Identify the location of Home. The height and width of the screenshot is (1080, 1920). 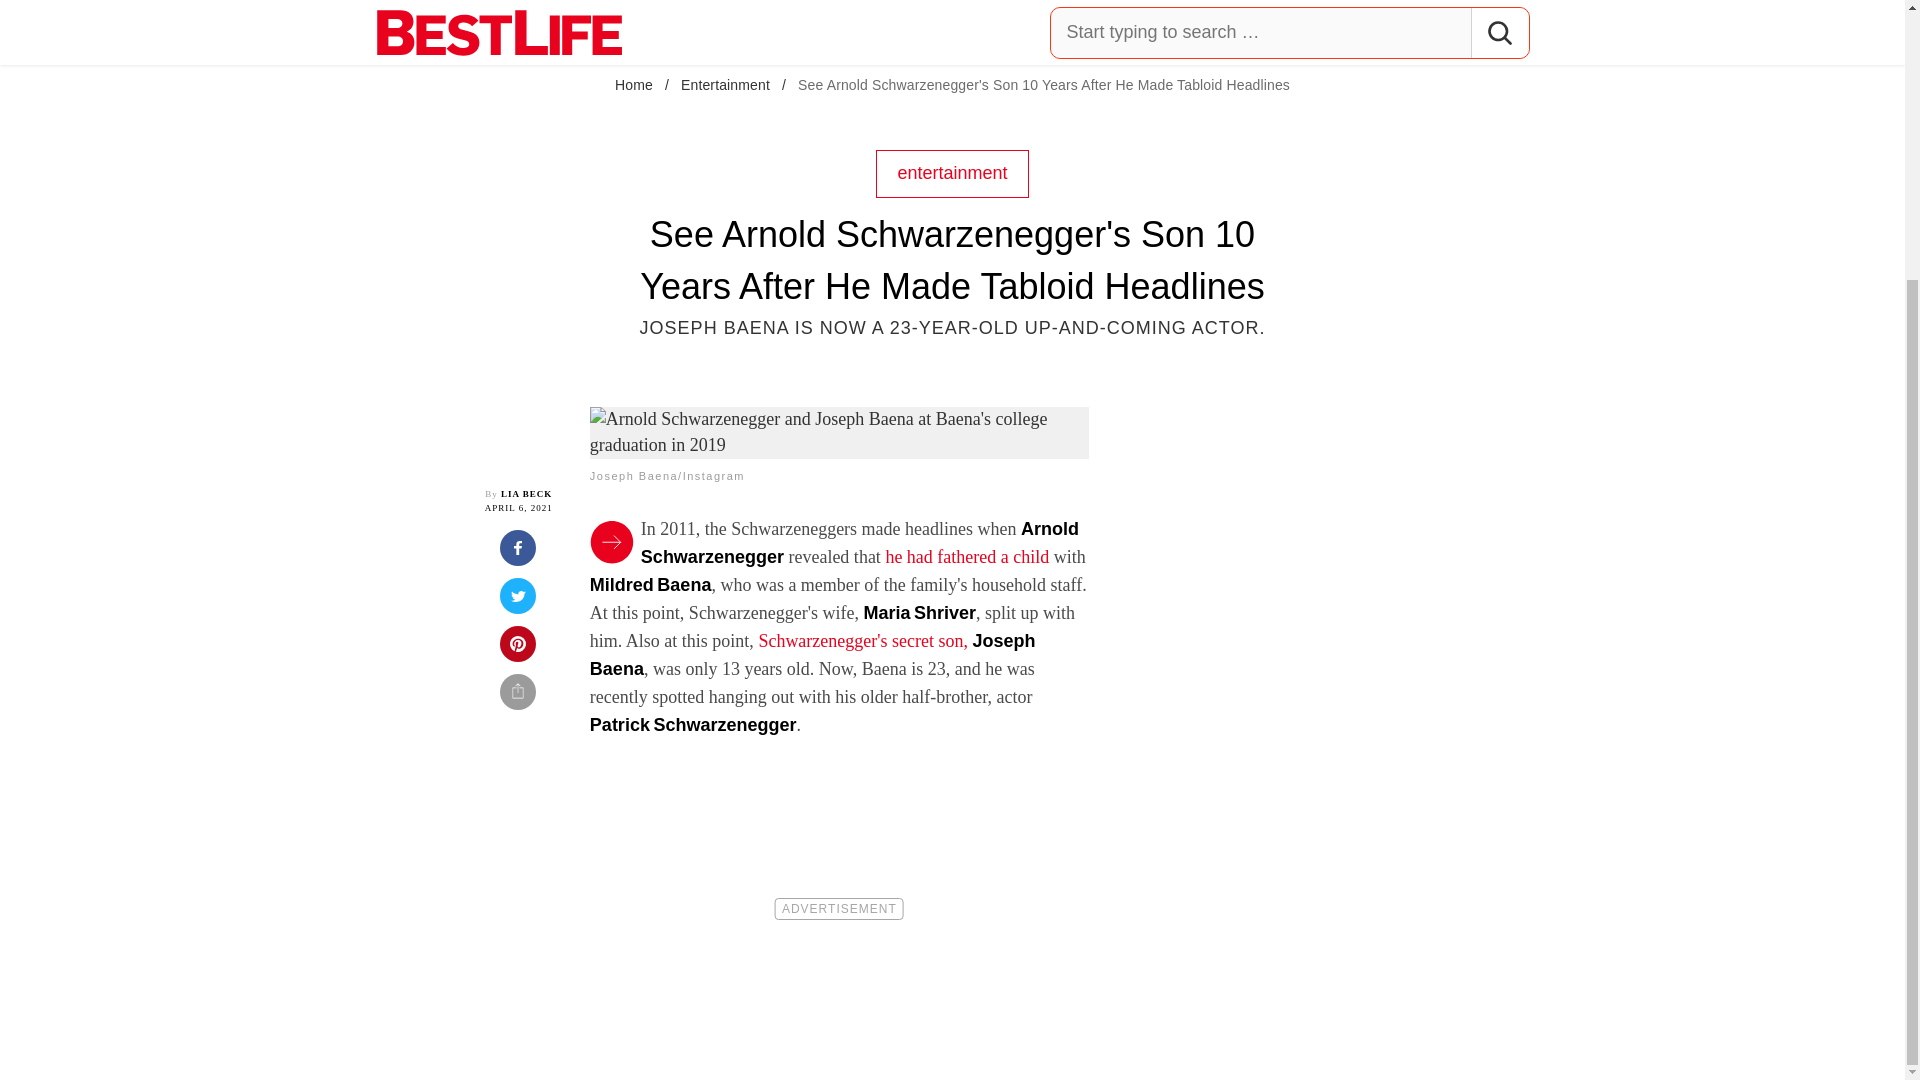
(633, 84).